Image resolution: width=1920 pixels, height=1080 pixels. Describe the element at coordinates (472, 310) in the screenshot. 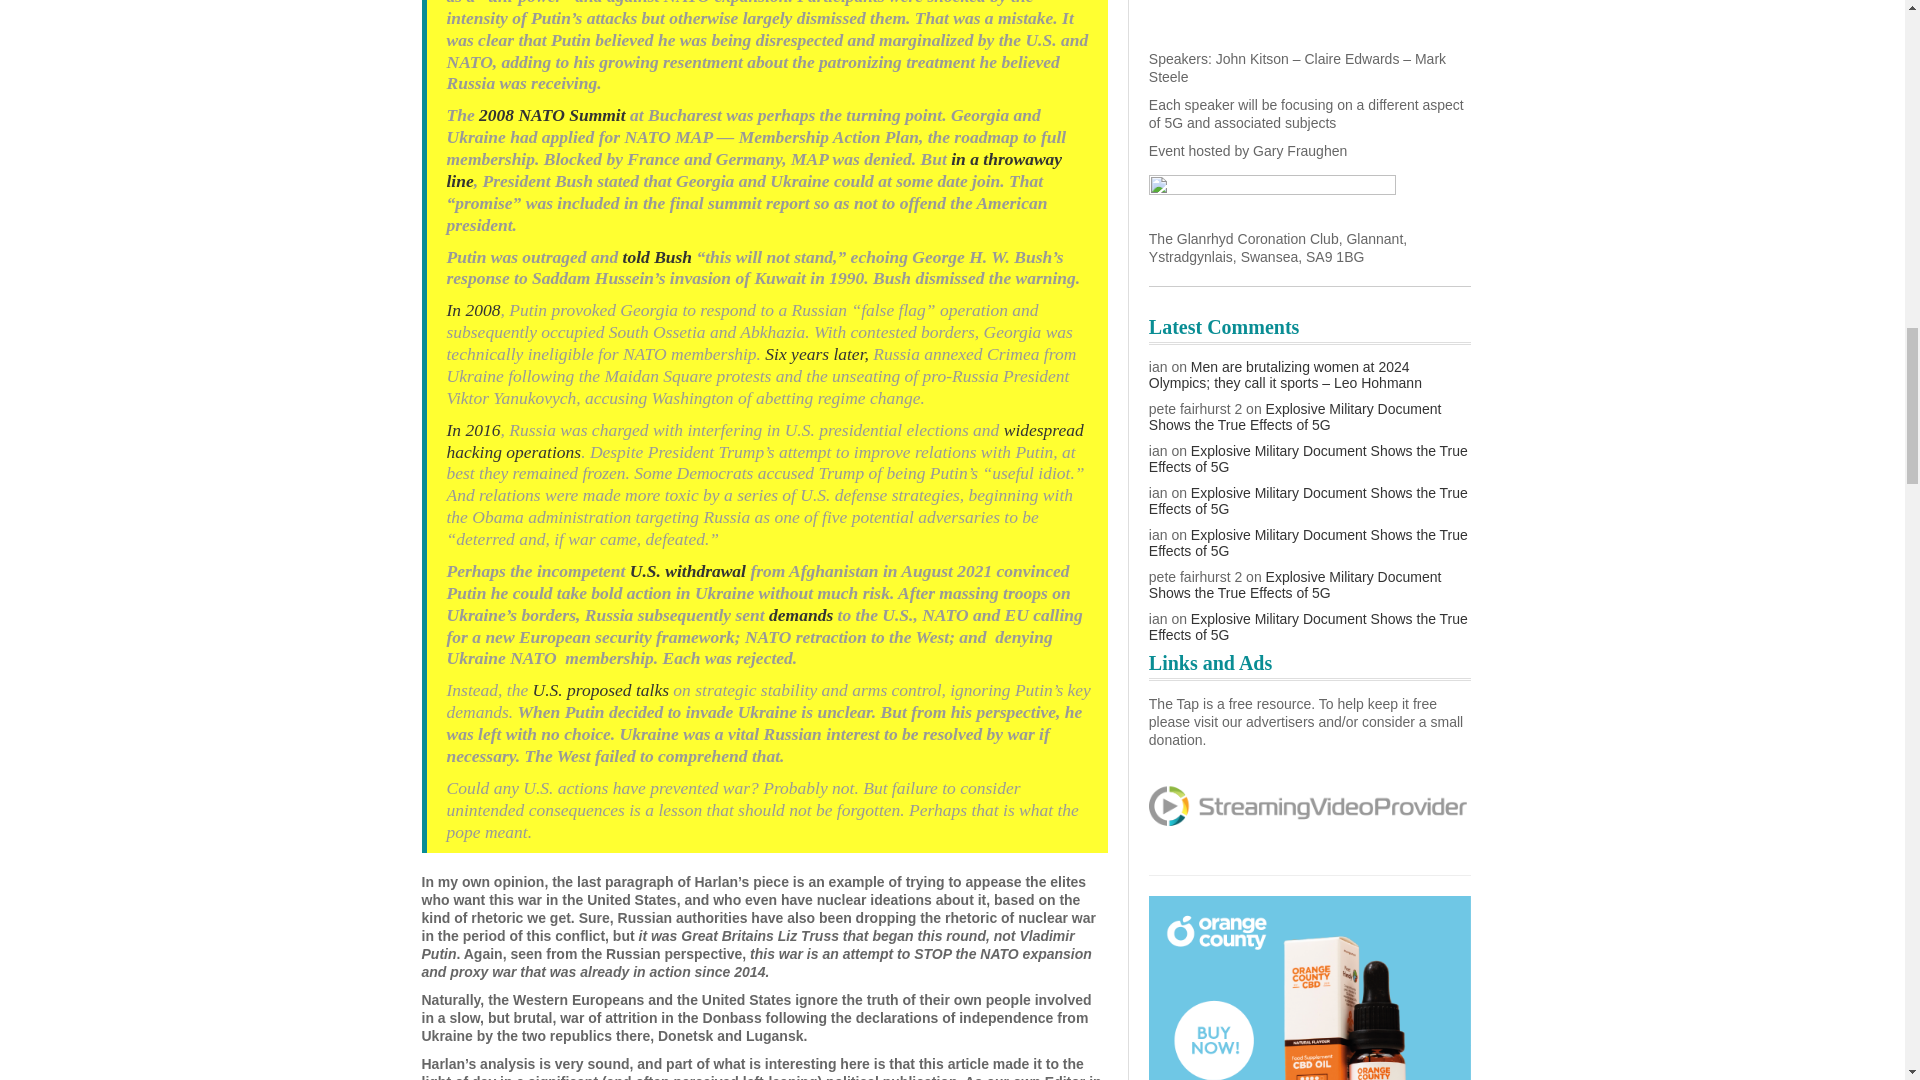

I see `In 2008` at that location.